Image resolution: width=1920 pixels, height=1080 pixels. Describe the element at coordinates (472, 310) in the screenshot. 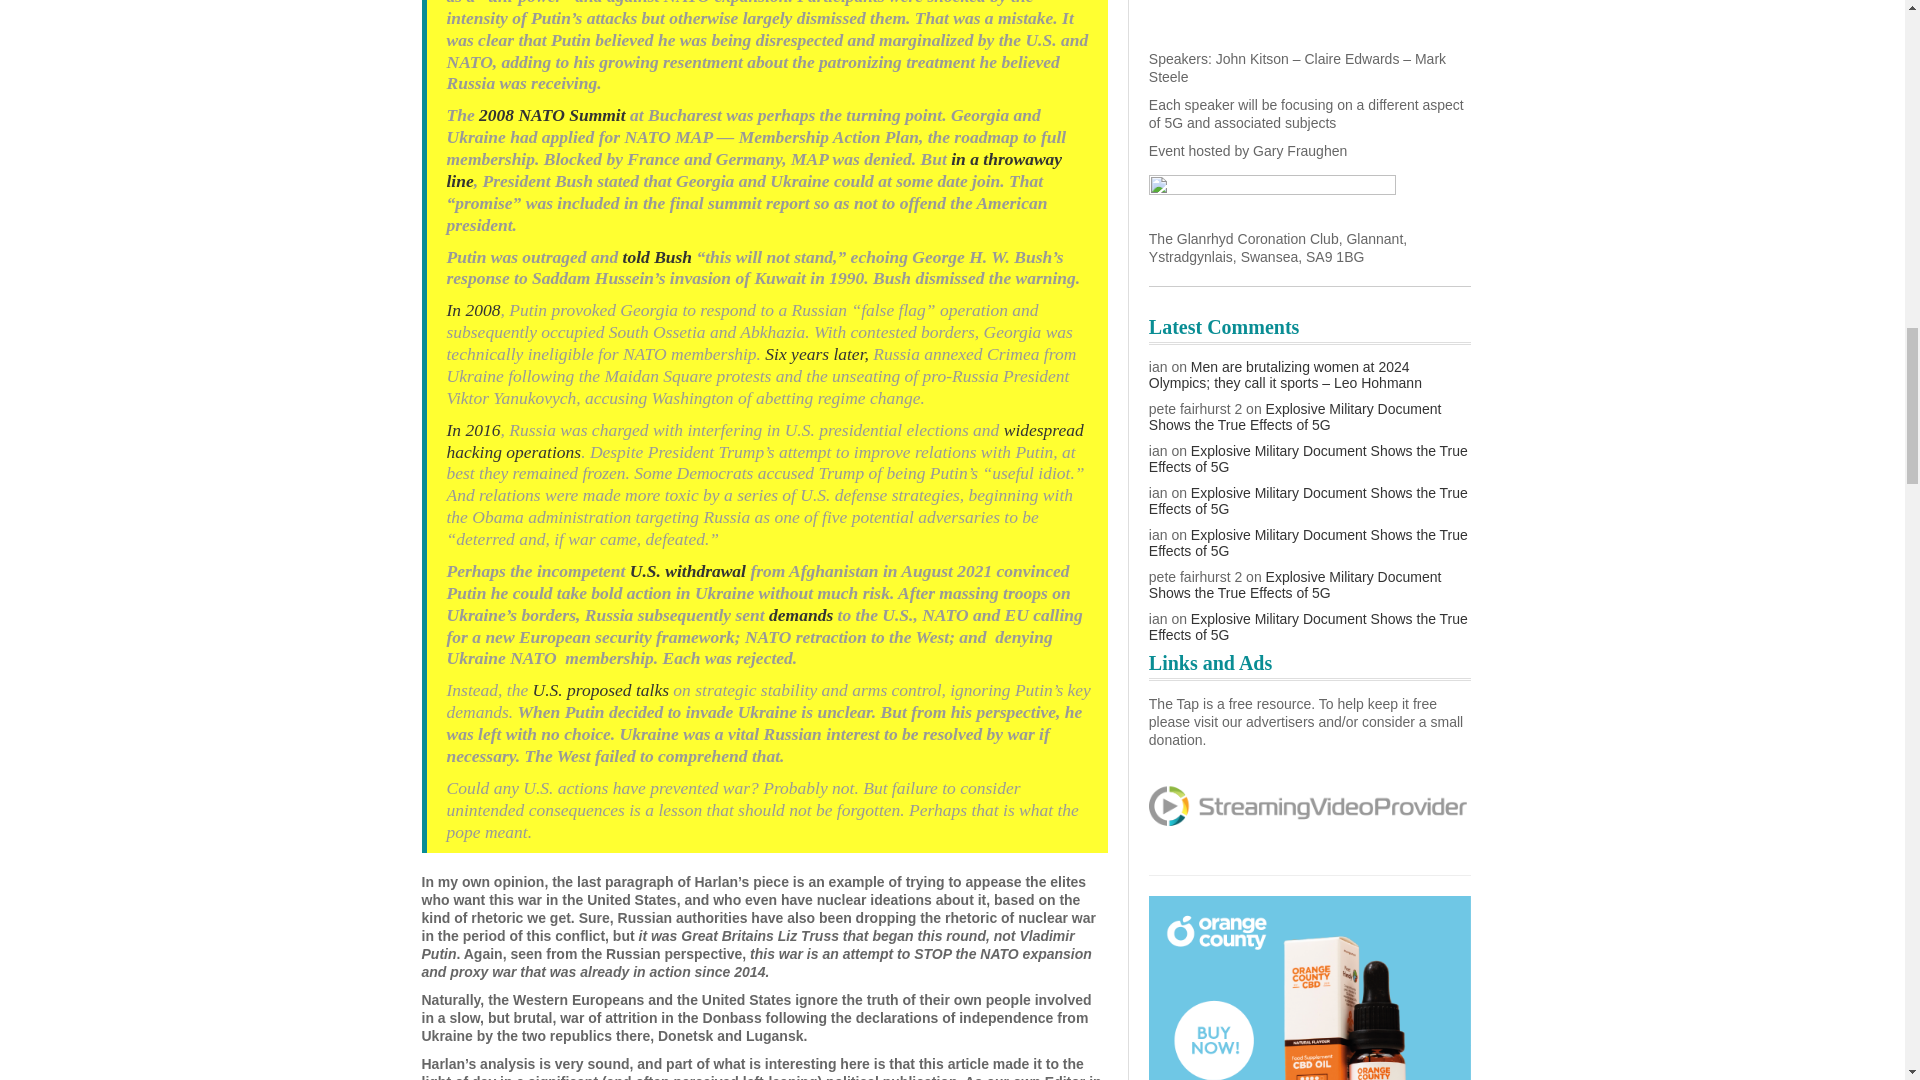

I see `In 2008` at that location.